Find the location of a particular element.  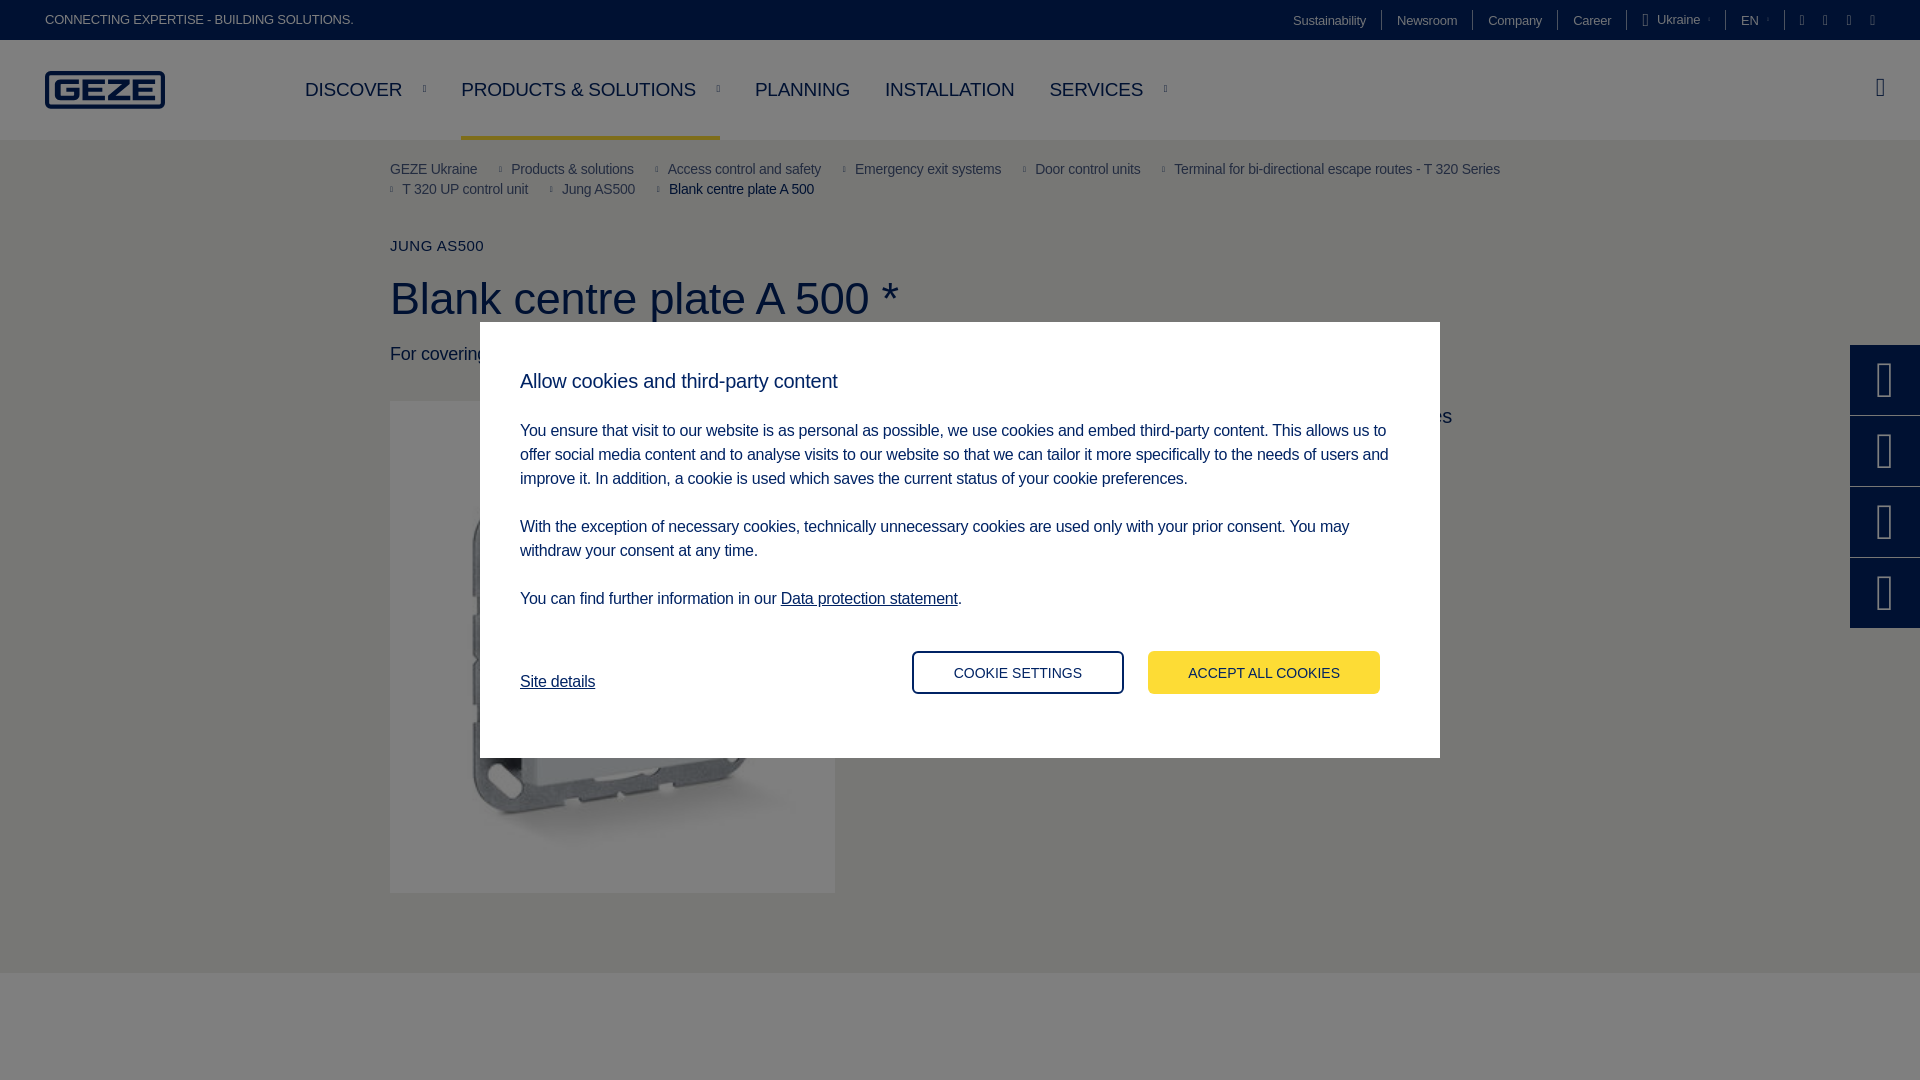

Sustainability is located at coordinates (1328, 20).